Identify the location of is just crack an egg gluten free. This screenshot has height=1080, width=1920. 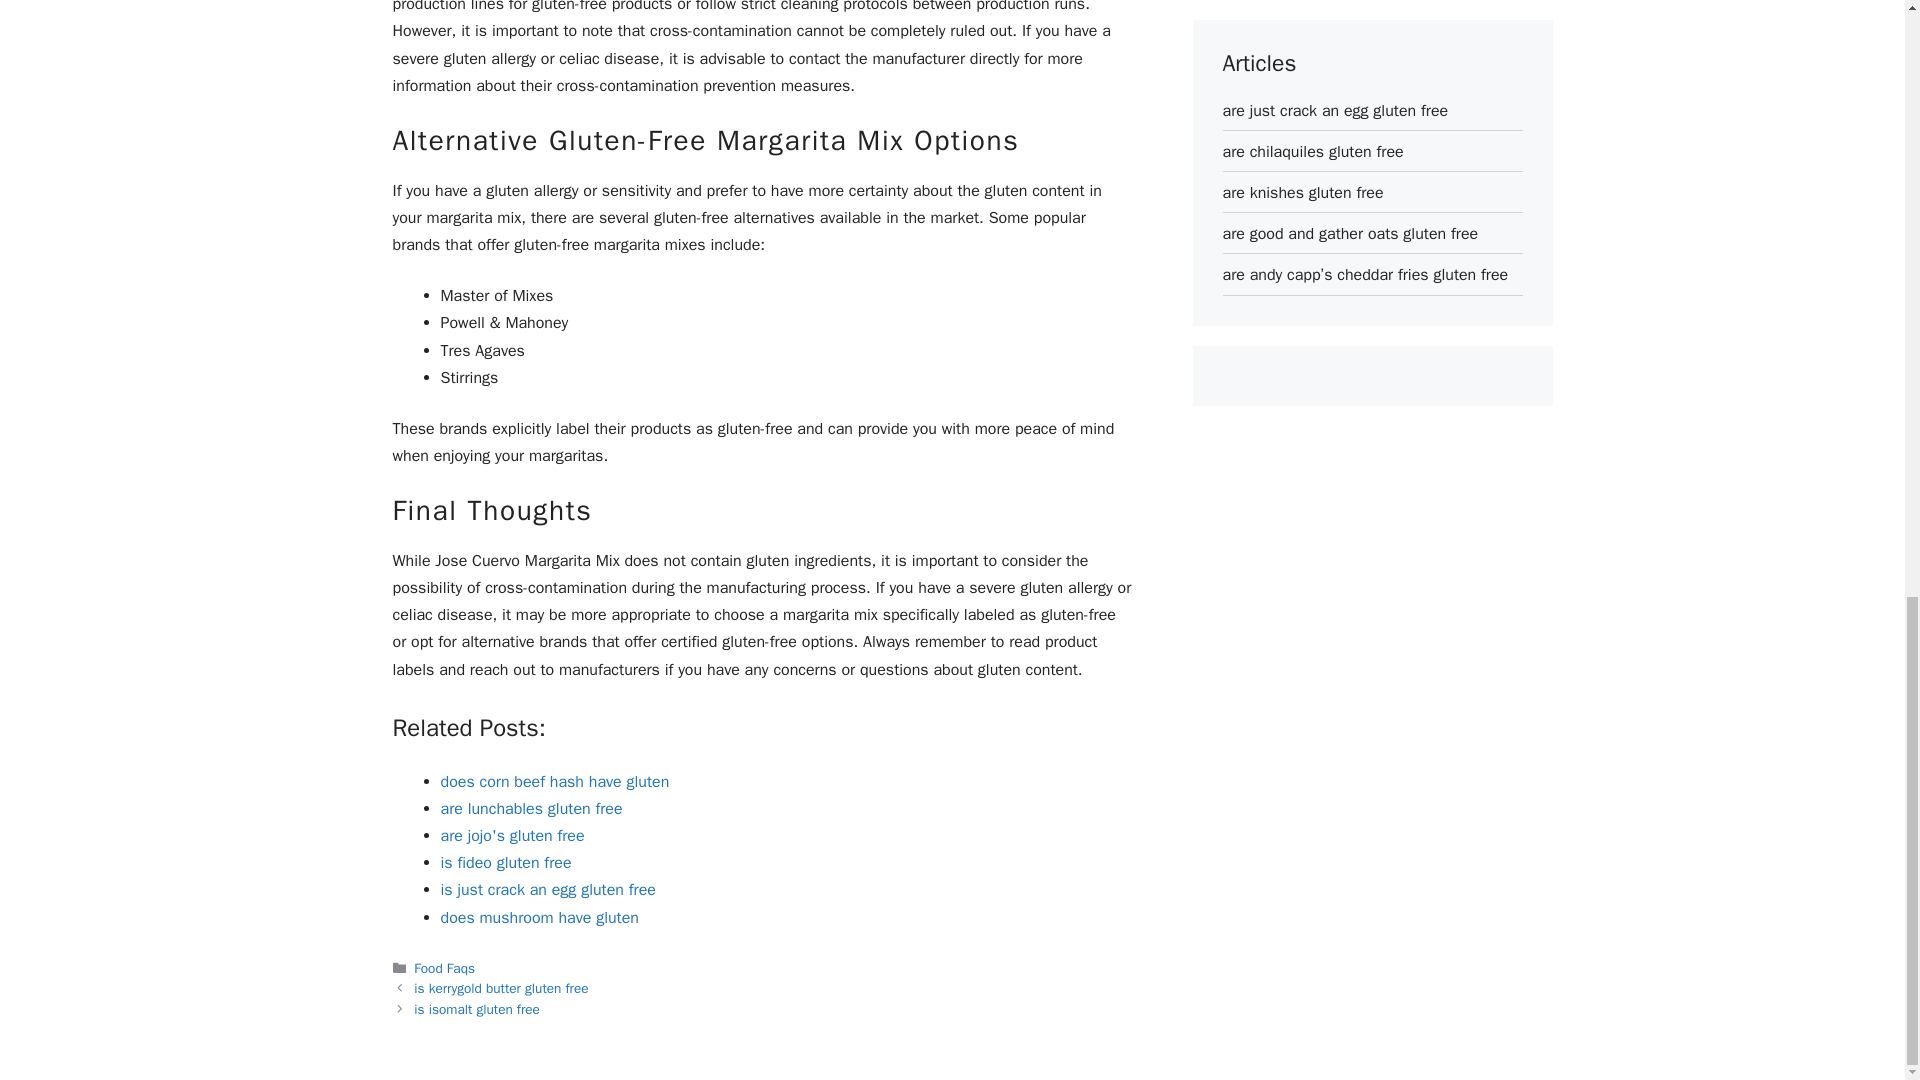
(546, 890).